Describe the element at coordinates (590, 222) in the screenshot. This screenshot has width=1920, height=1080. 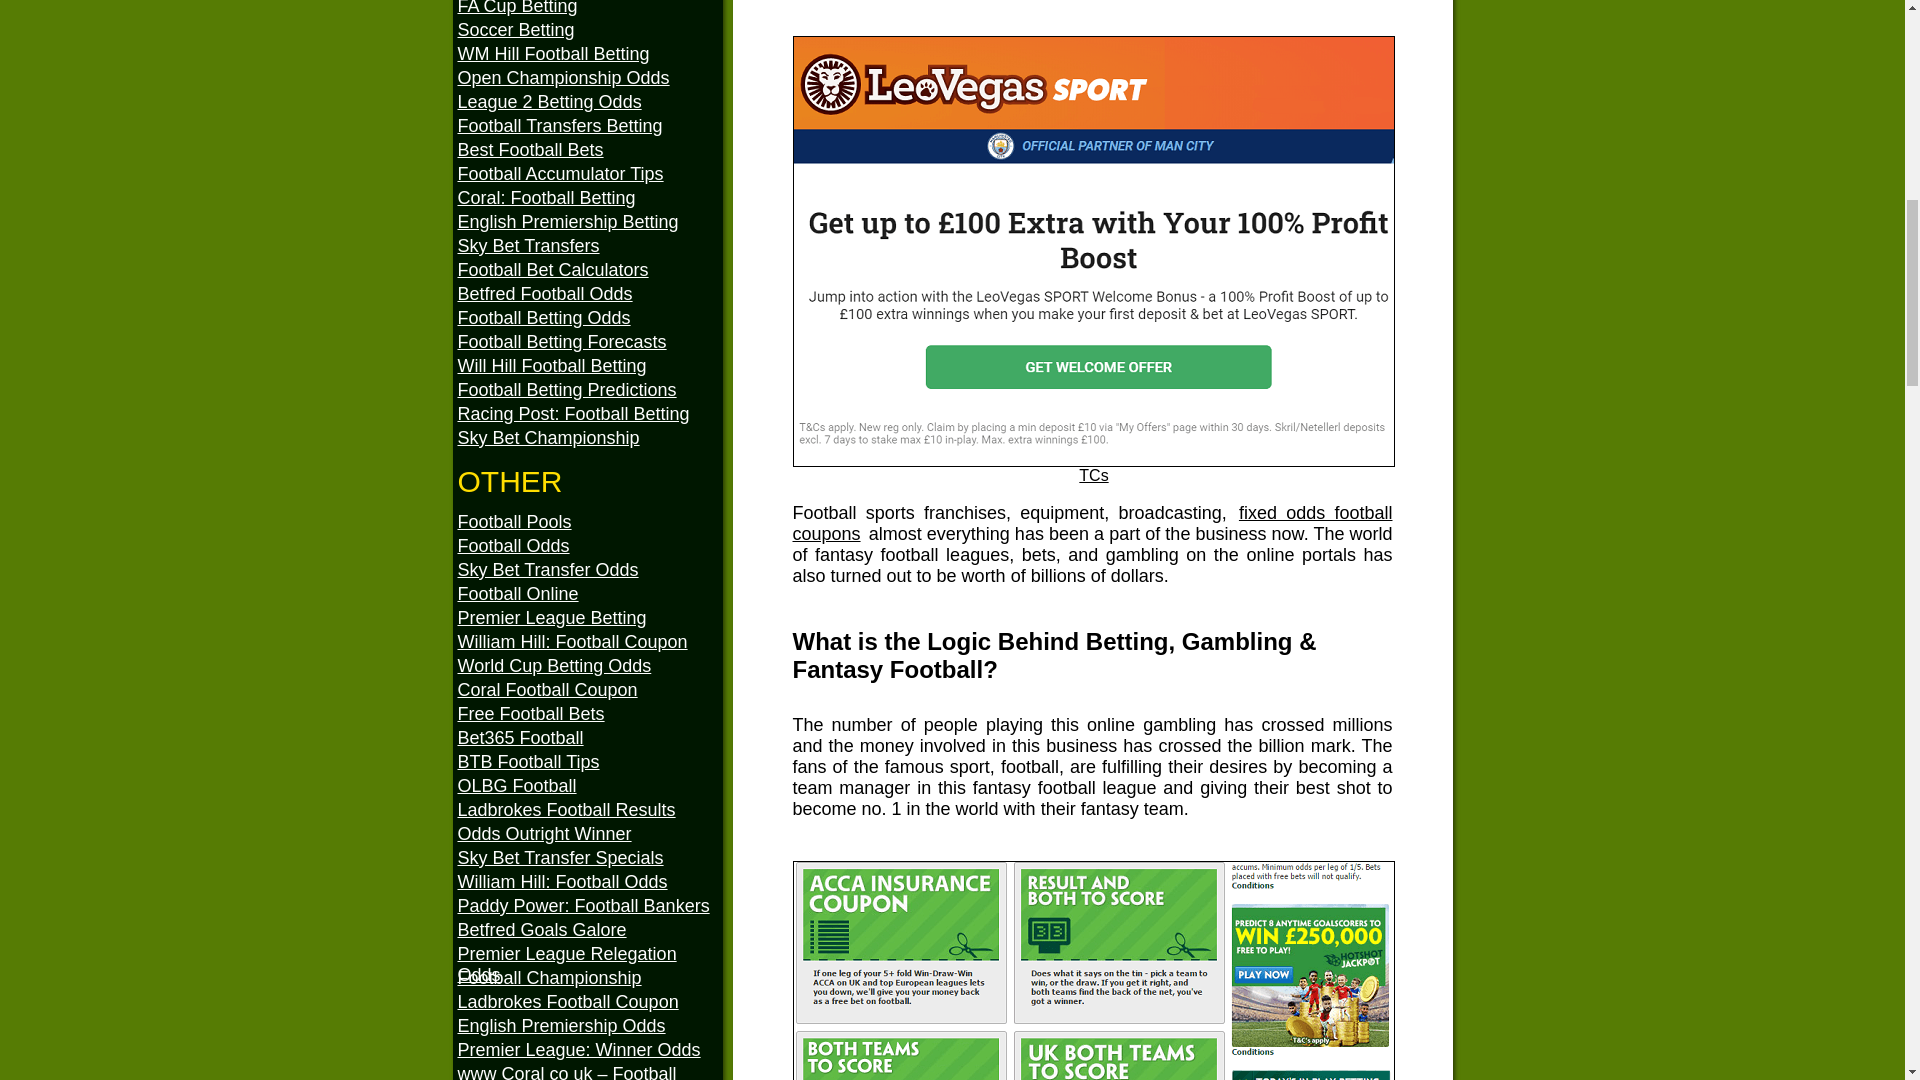
I see `English Premiership Betting` at that location.